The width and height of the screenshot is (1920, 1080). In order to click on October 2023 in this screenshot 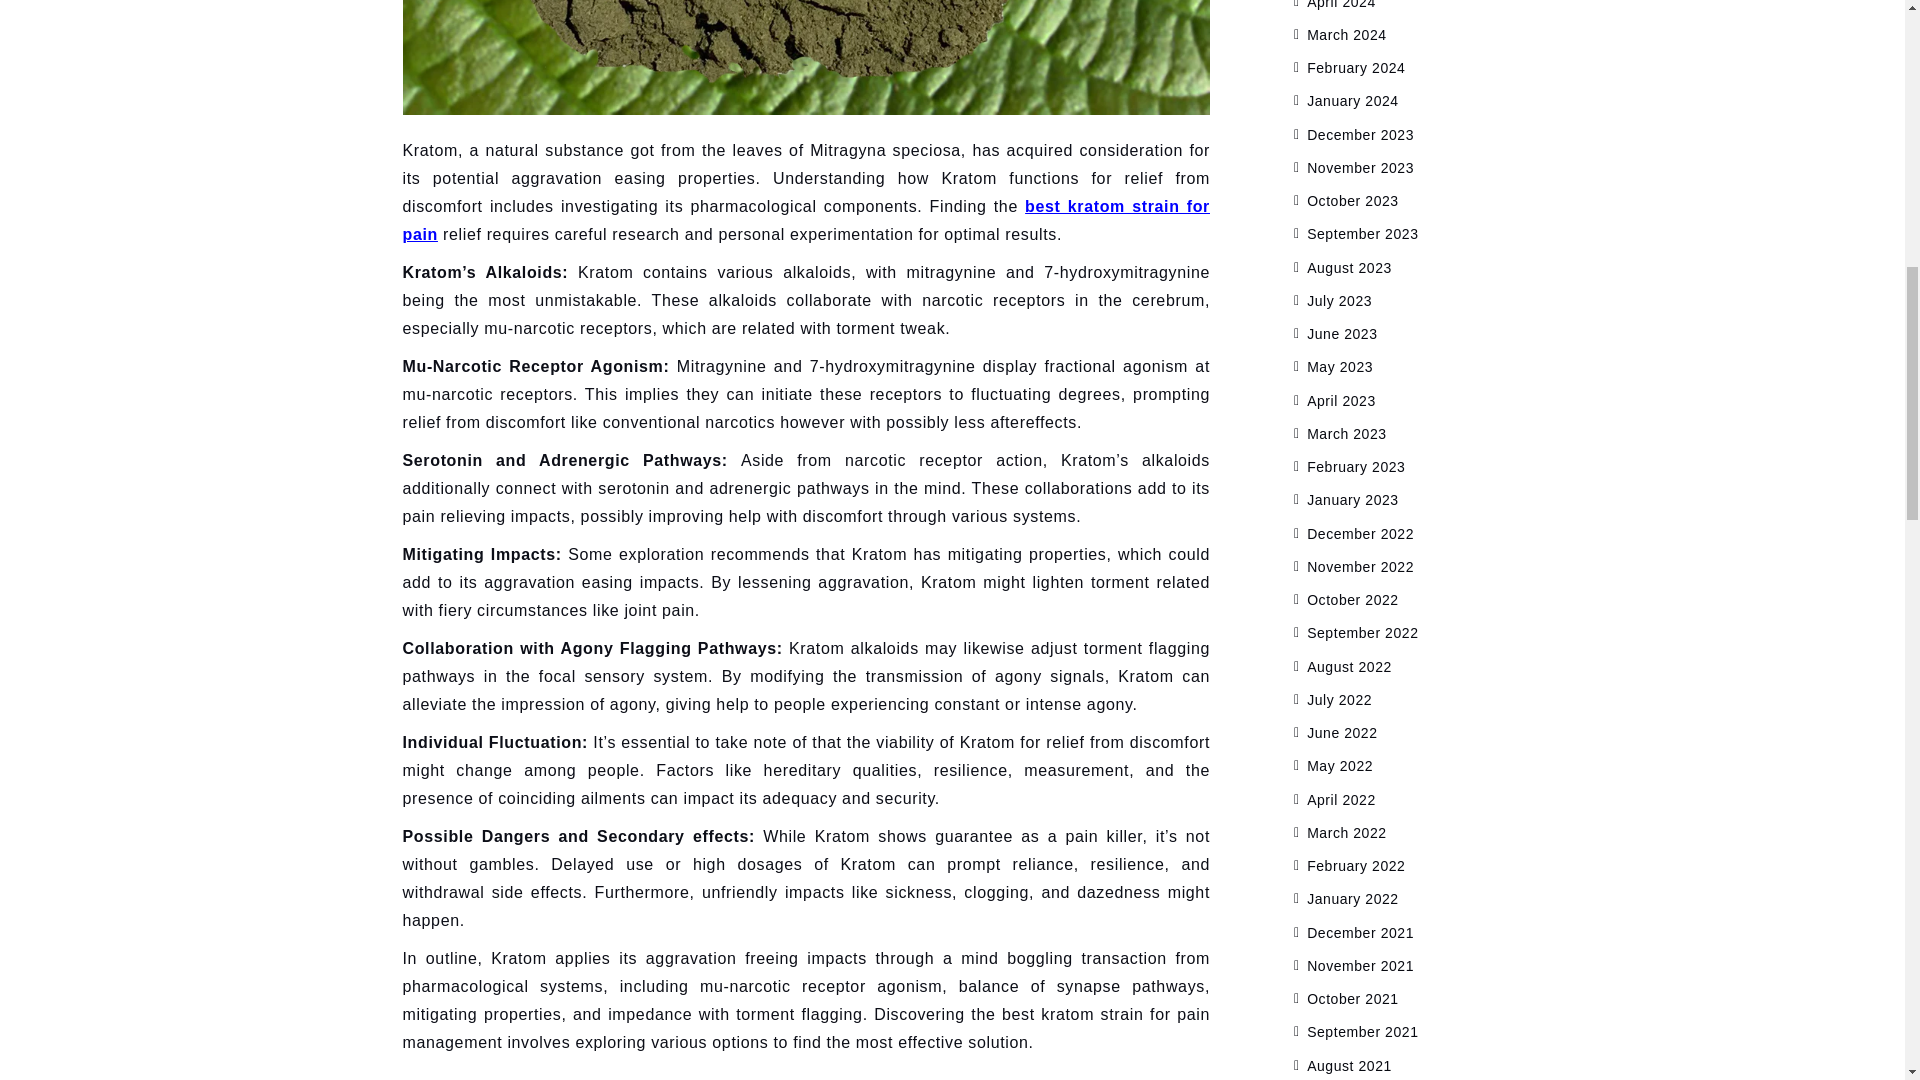, I will do `click(1353, 201)`.